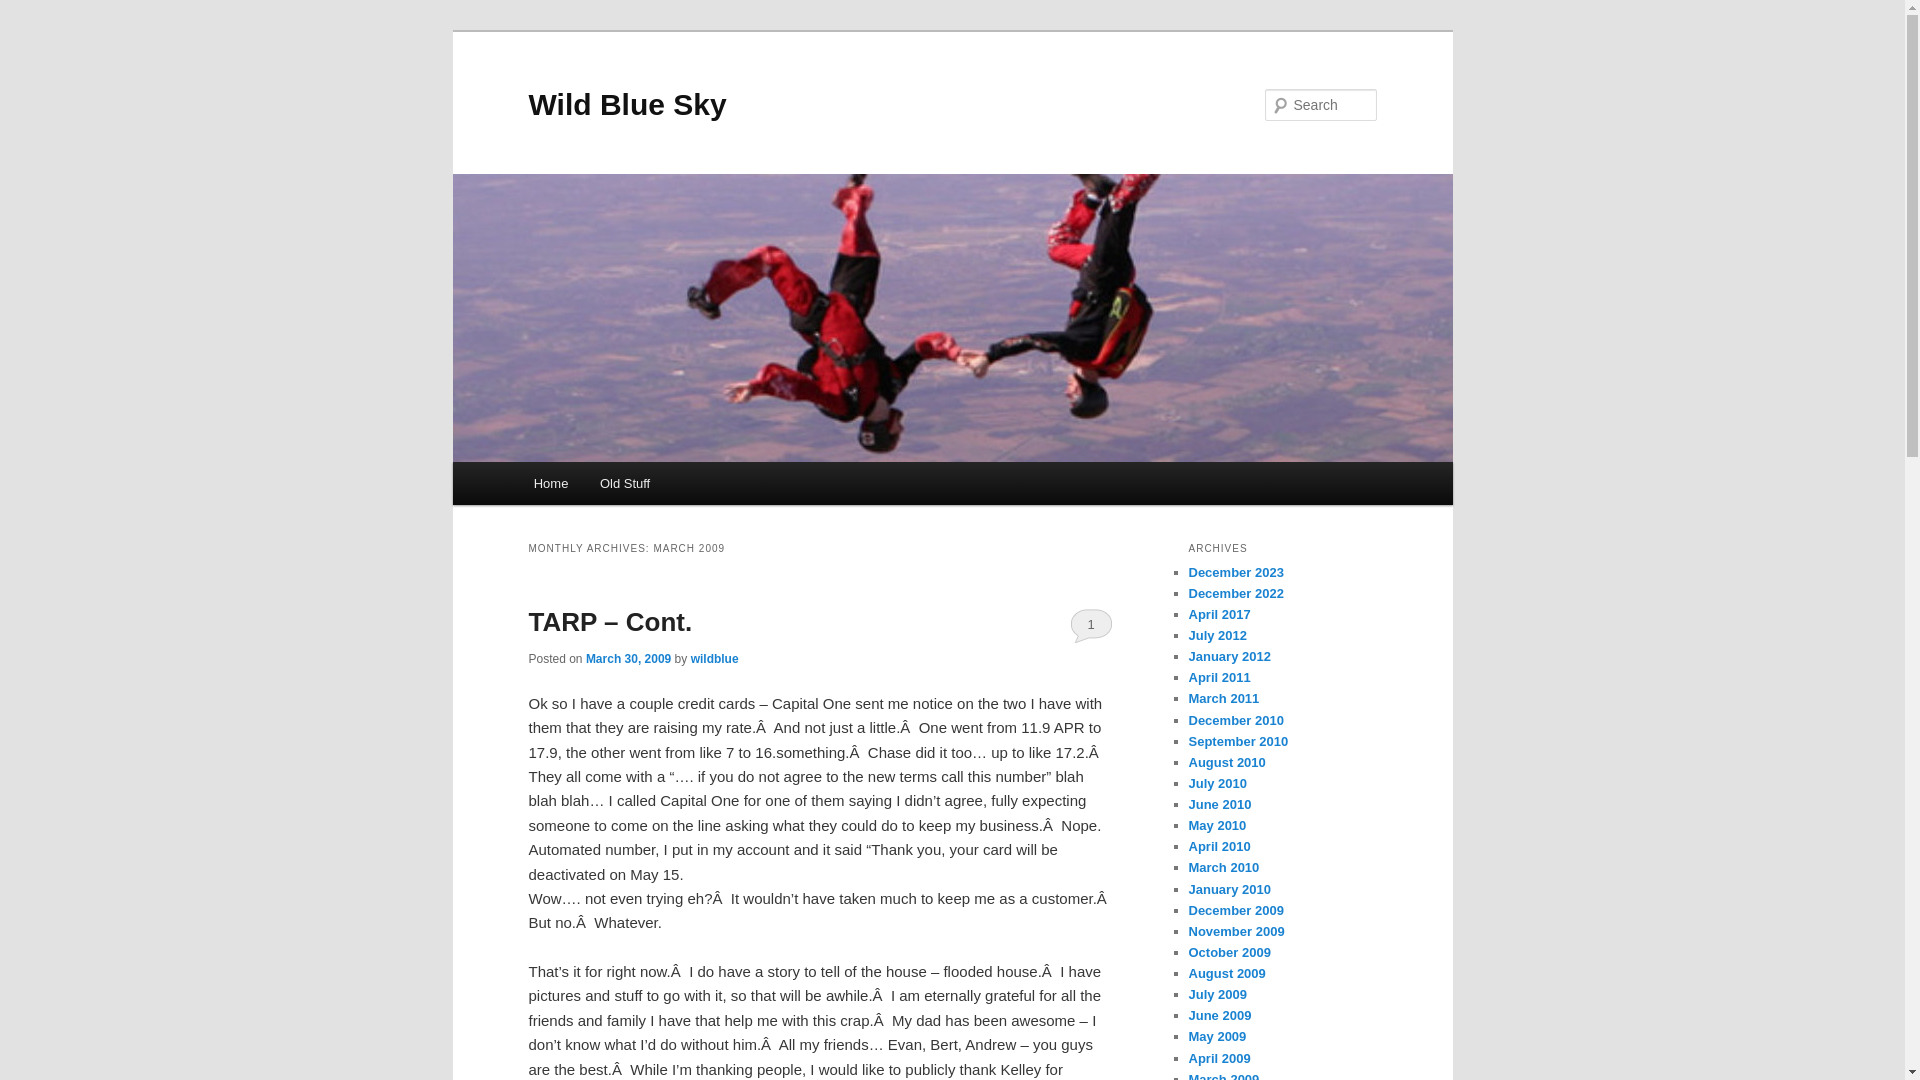  I want to click on March 2009, so click(1224, 1076).